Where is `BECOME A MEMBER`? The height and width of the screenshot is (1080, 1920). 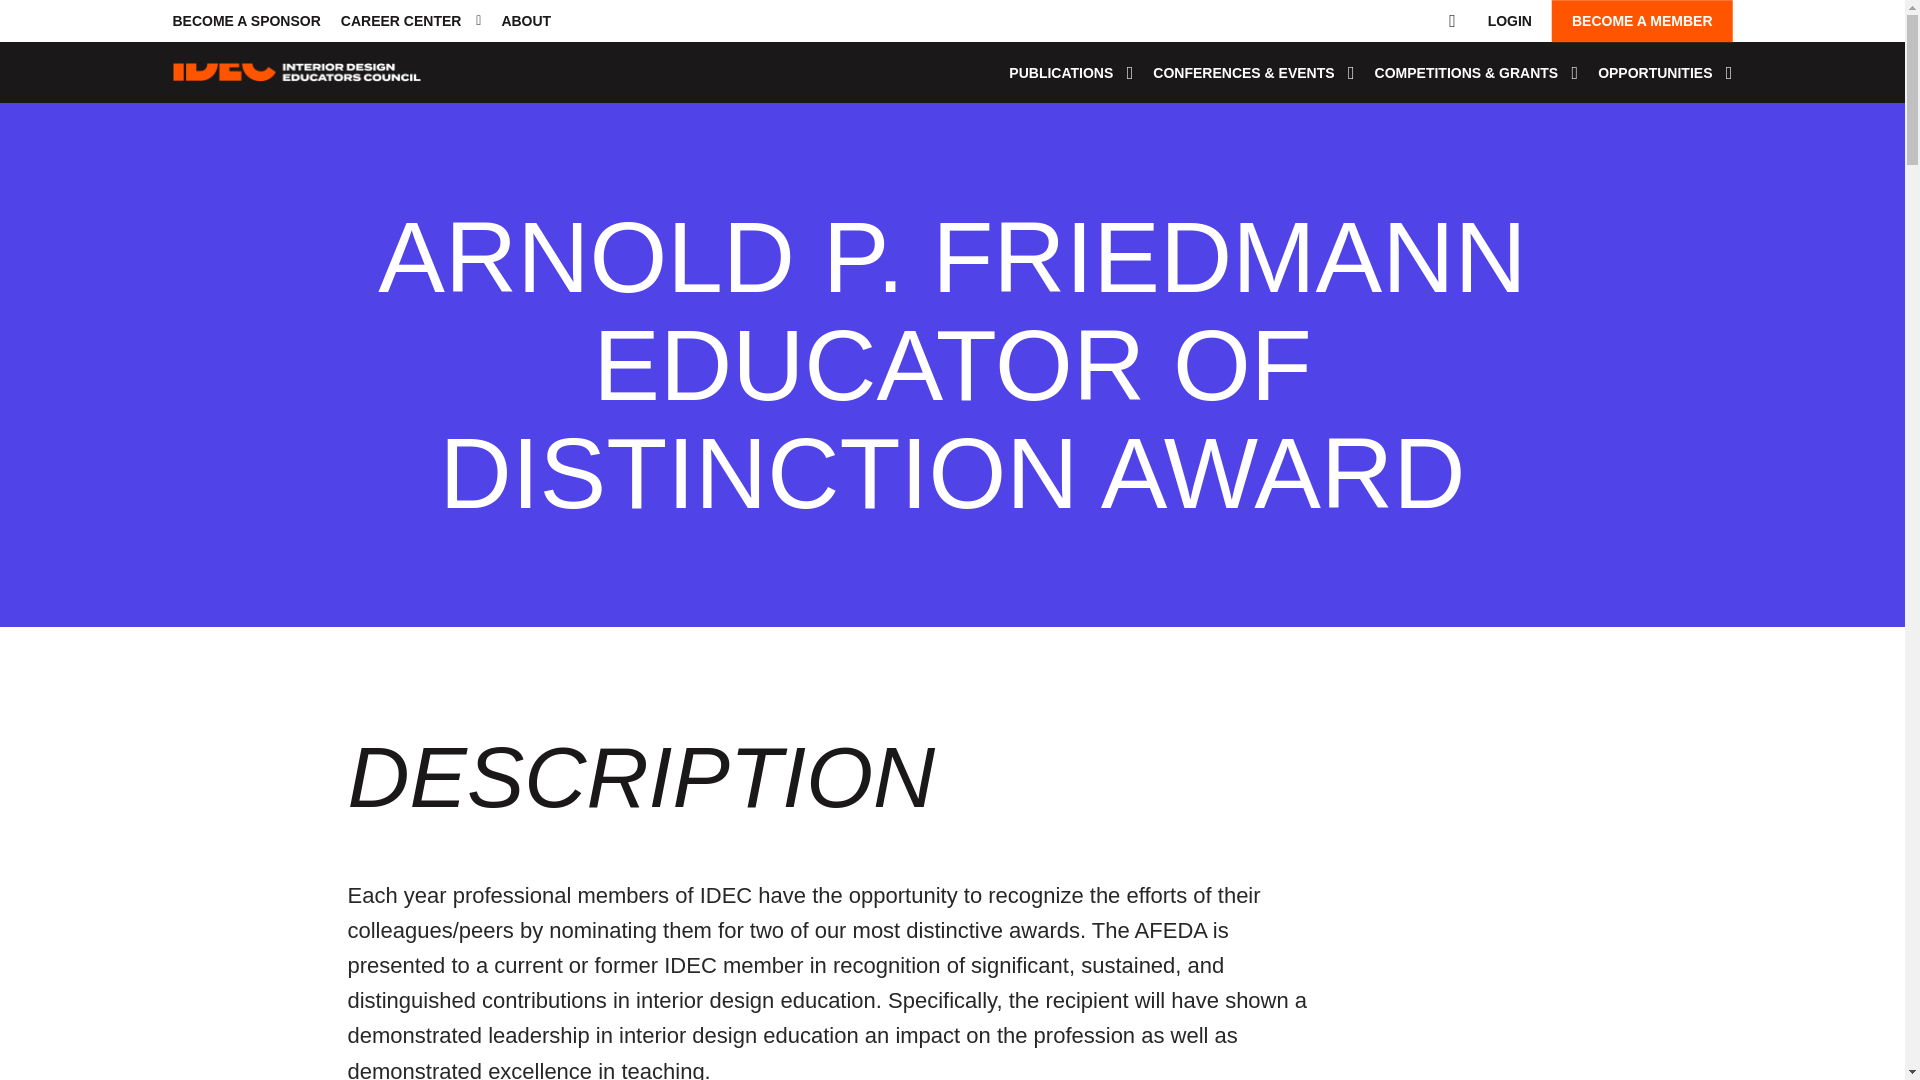
BECOME A MEMBER is located at coordinates (1642, 20).